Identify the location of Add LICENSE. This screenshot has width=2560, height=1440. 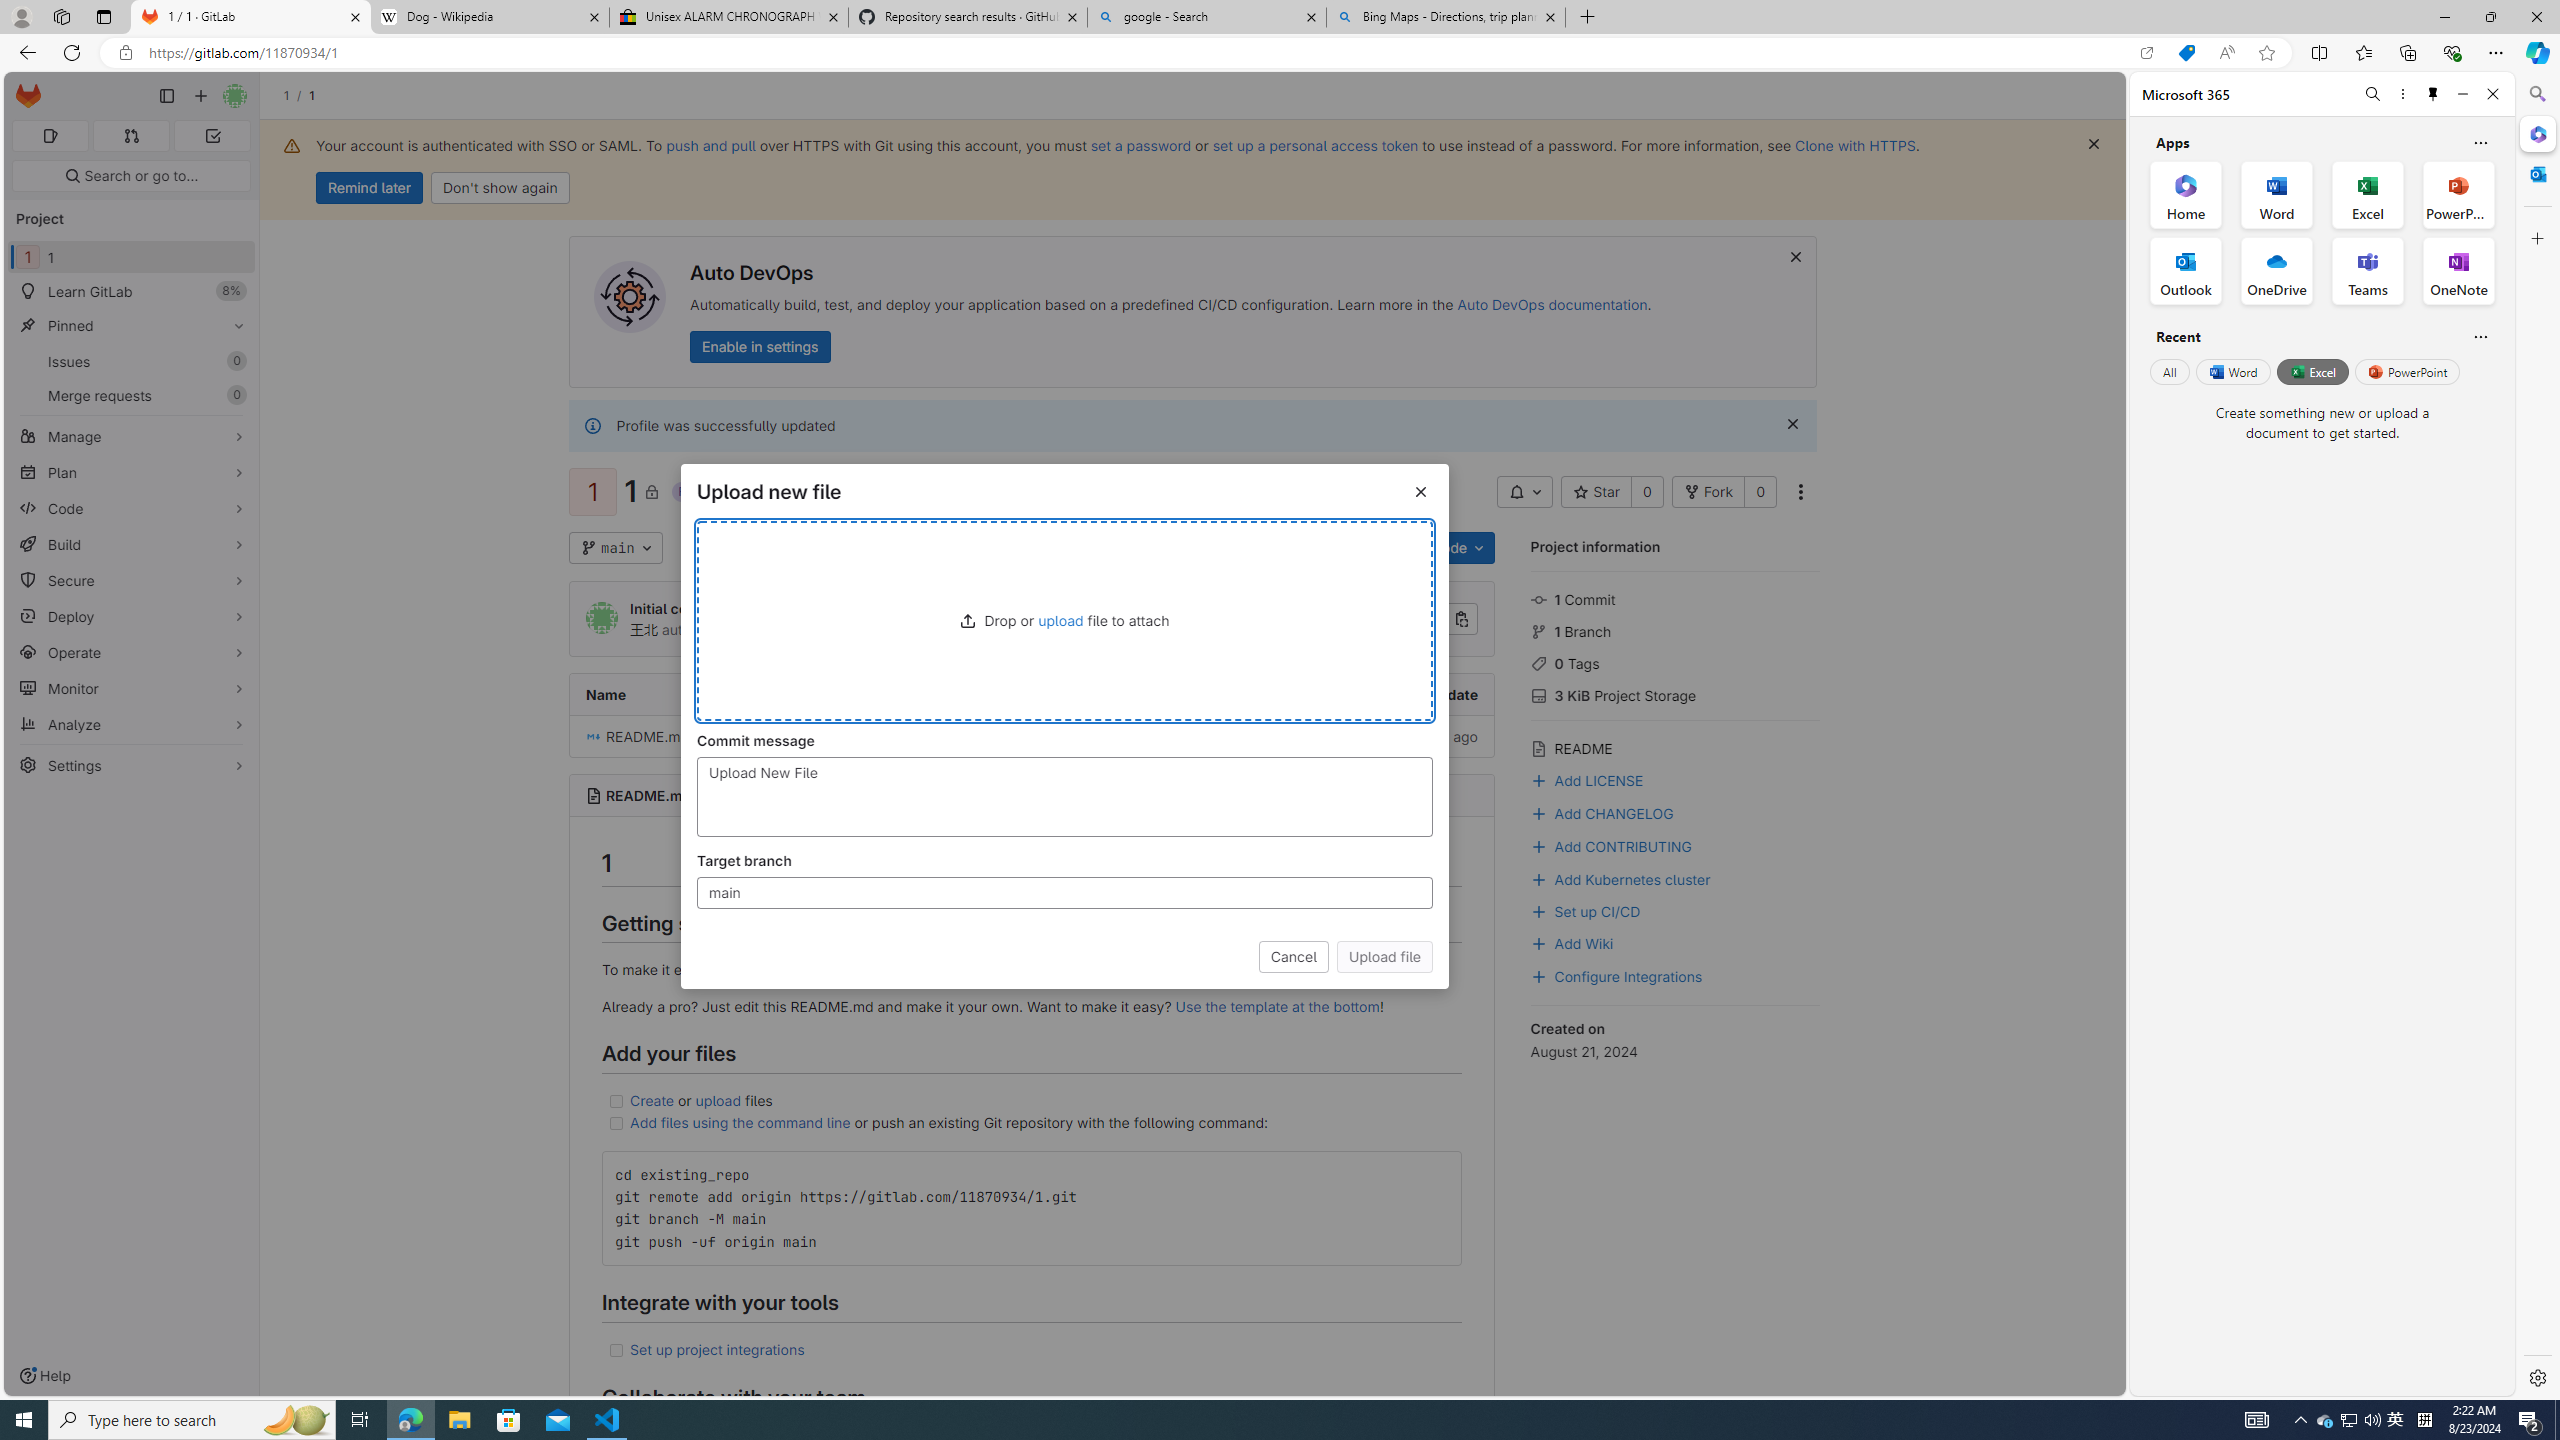
(1588, 778).